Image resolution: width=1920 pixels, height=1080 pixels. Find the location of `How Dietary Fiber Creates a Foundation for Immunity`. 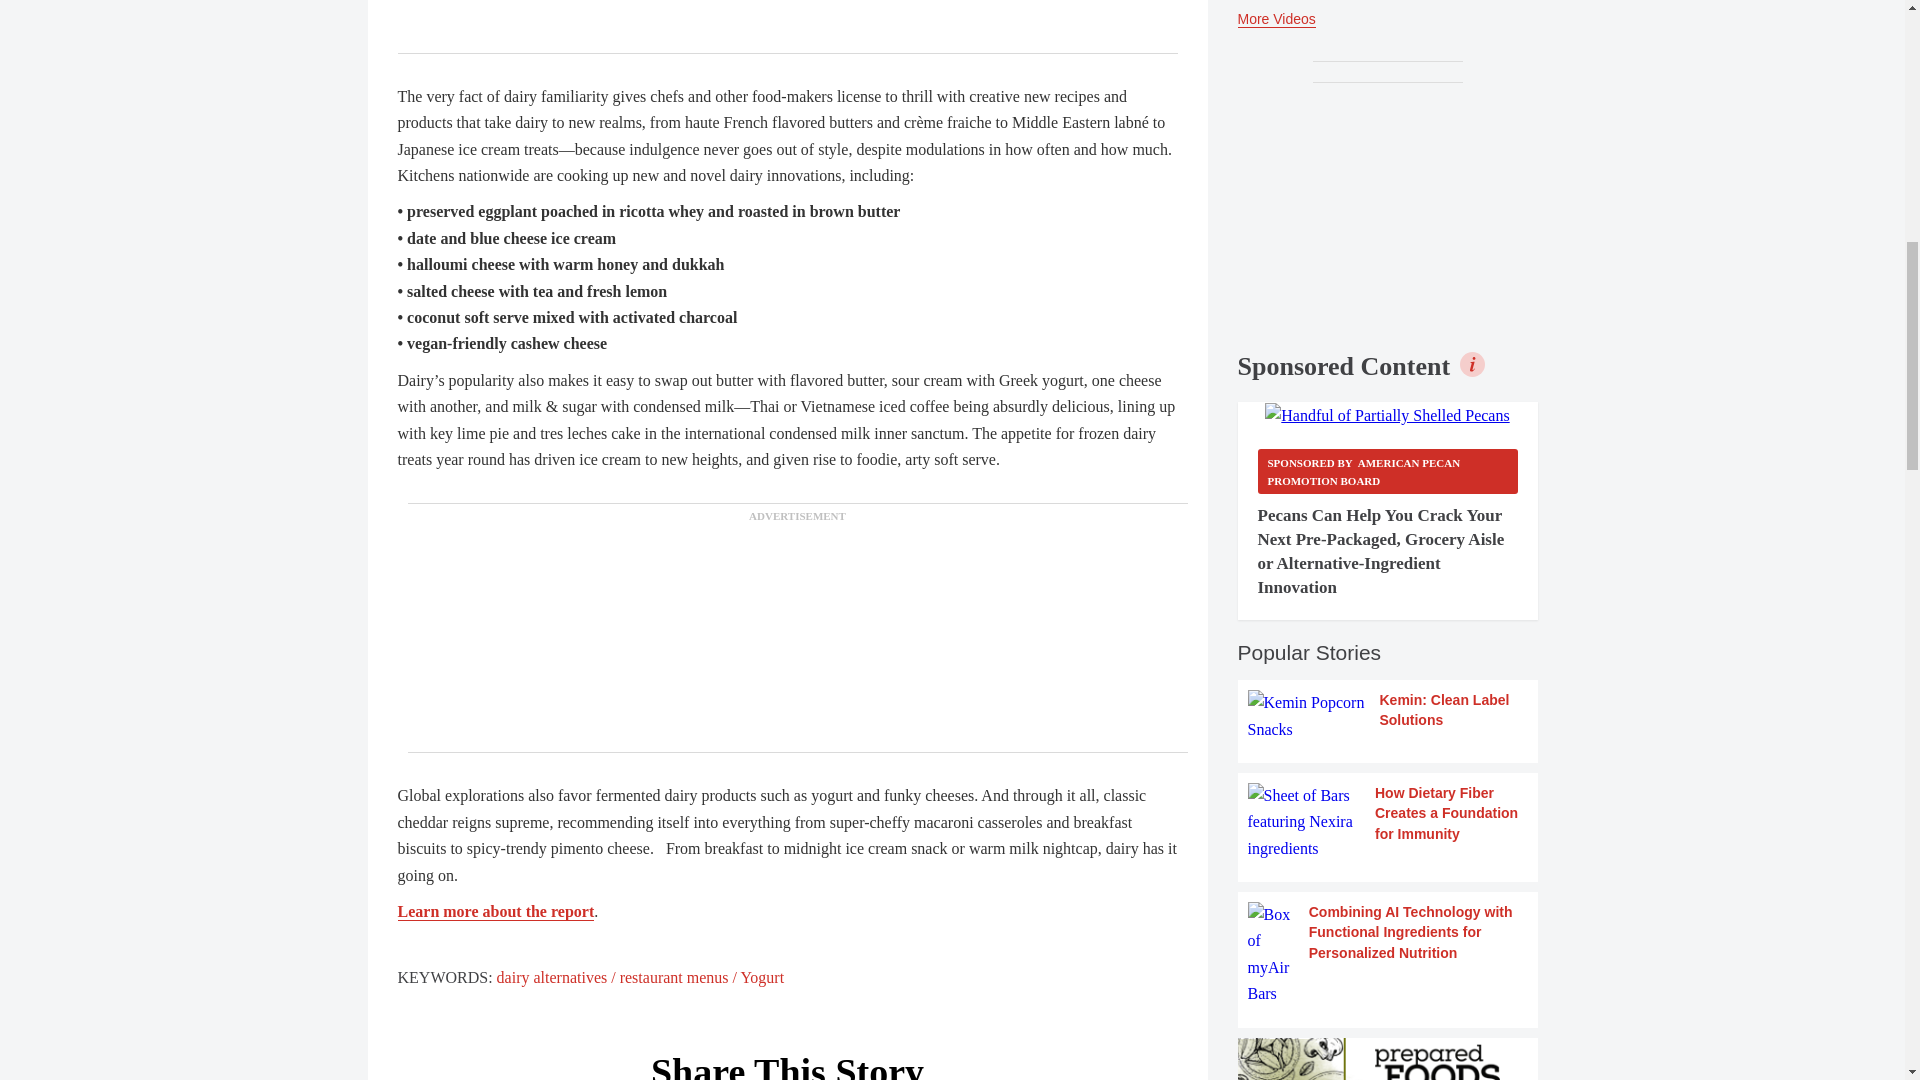

How Dietary Fiber Creates a Foundation for Immunity is located at coordinates (1388, 822).